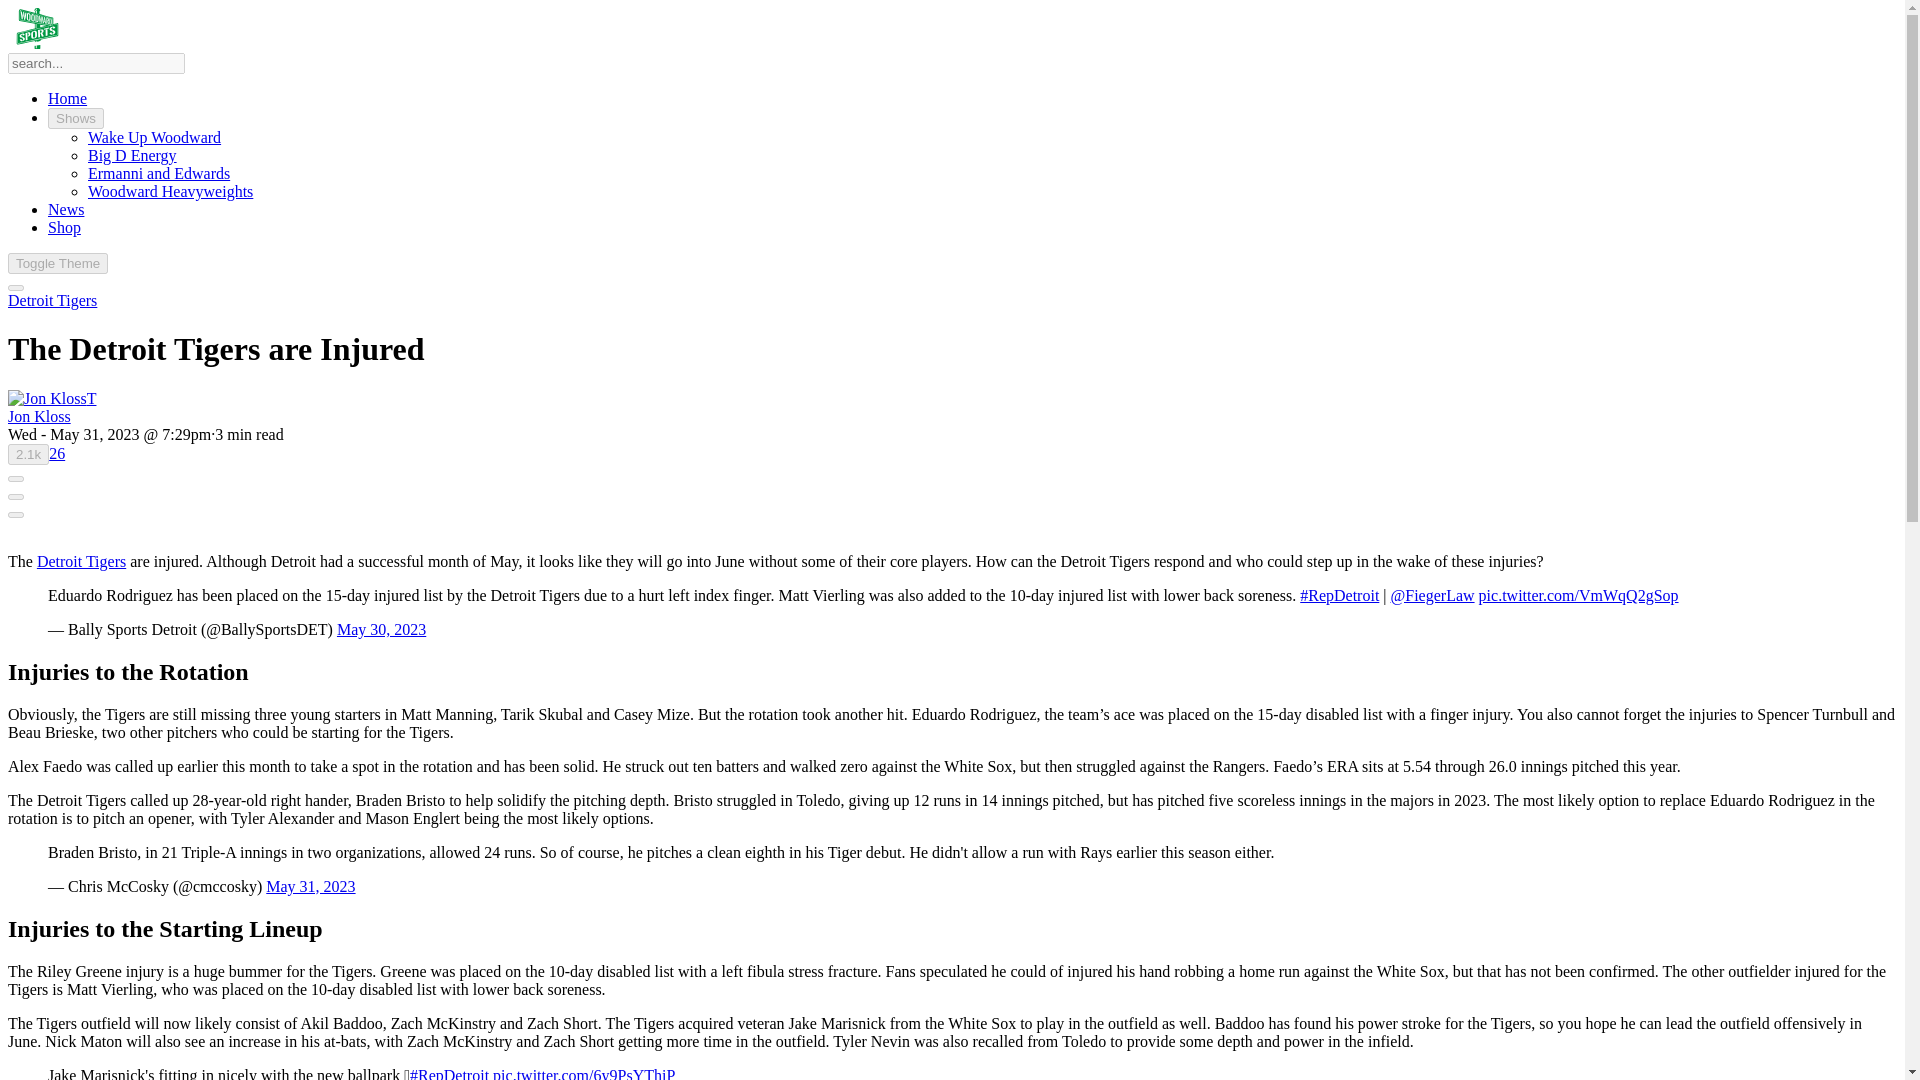 This screenshot has height=1080, width=1920. Describe the element at coordinates (52, 300) in the screenshot. I see `Detroit Tigers` at that location.